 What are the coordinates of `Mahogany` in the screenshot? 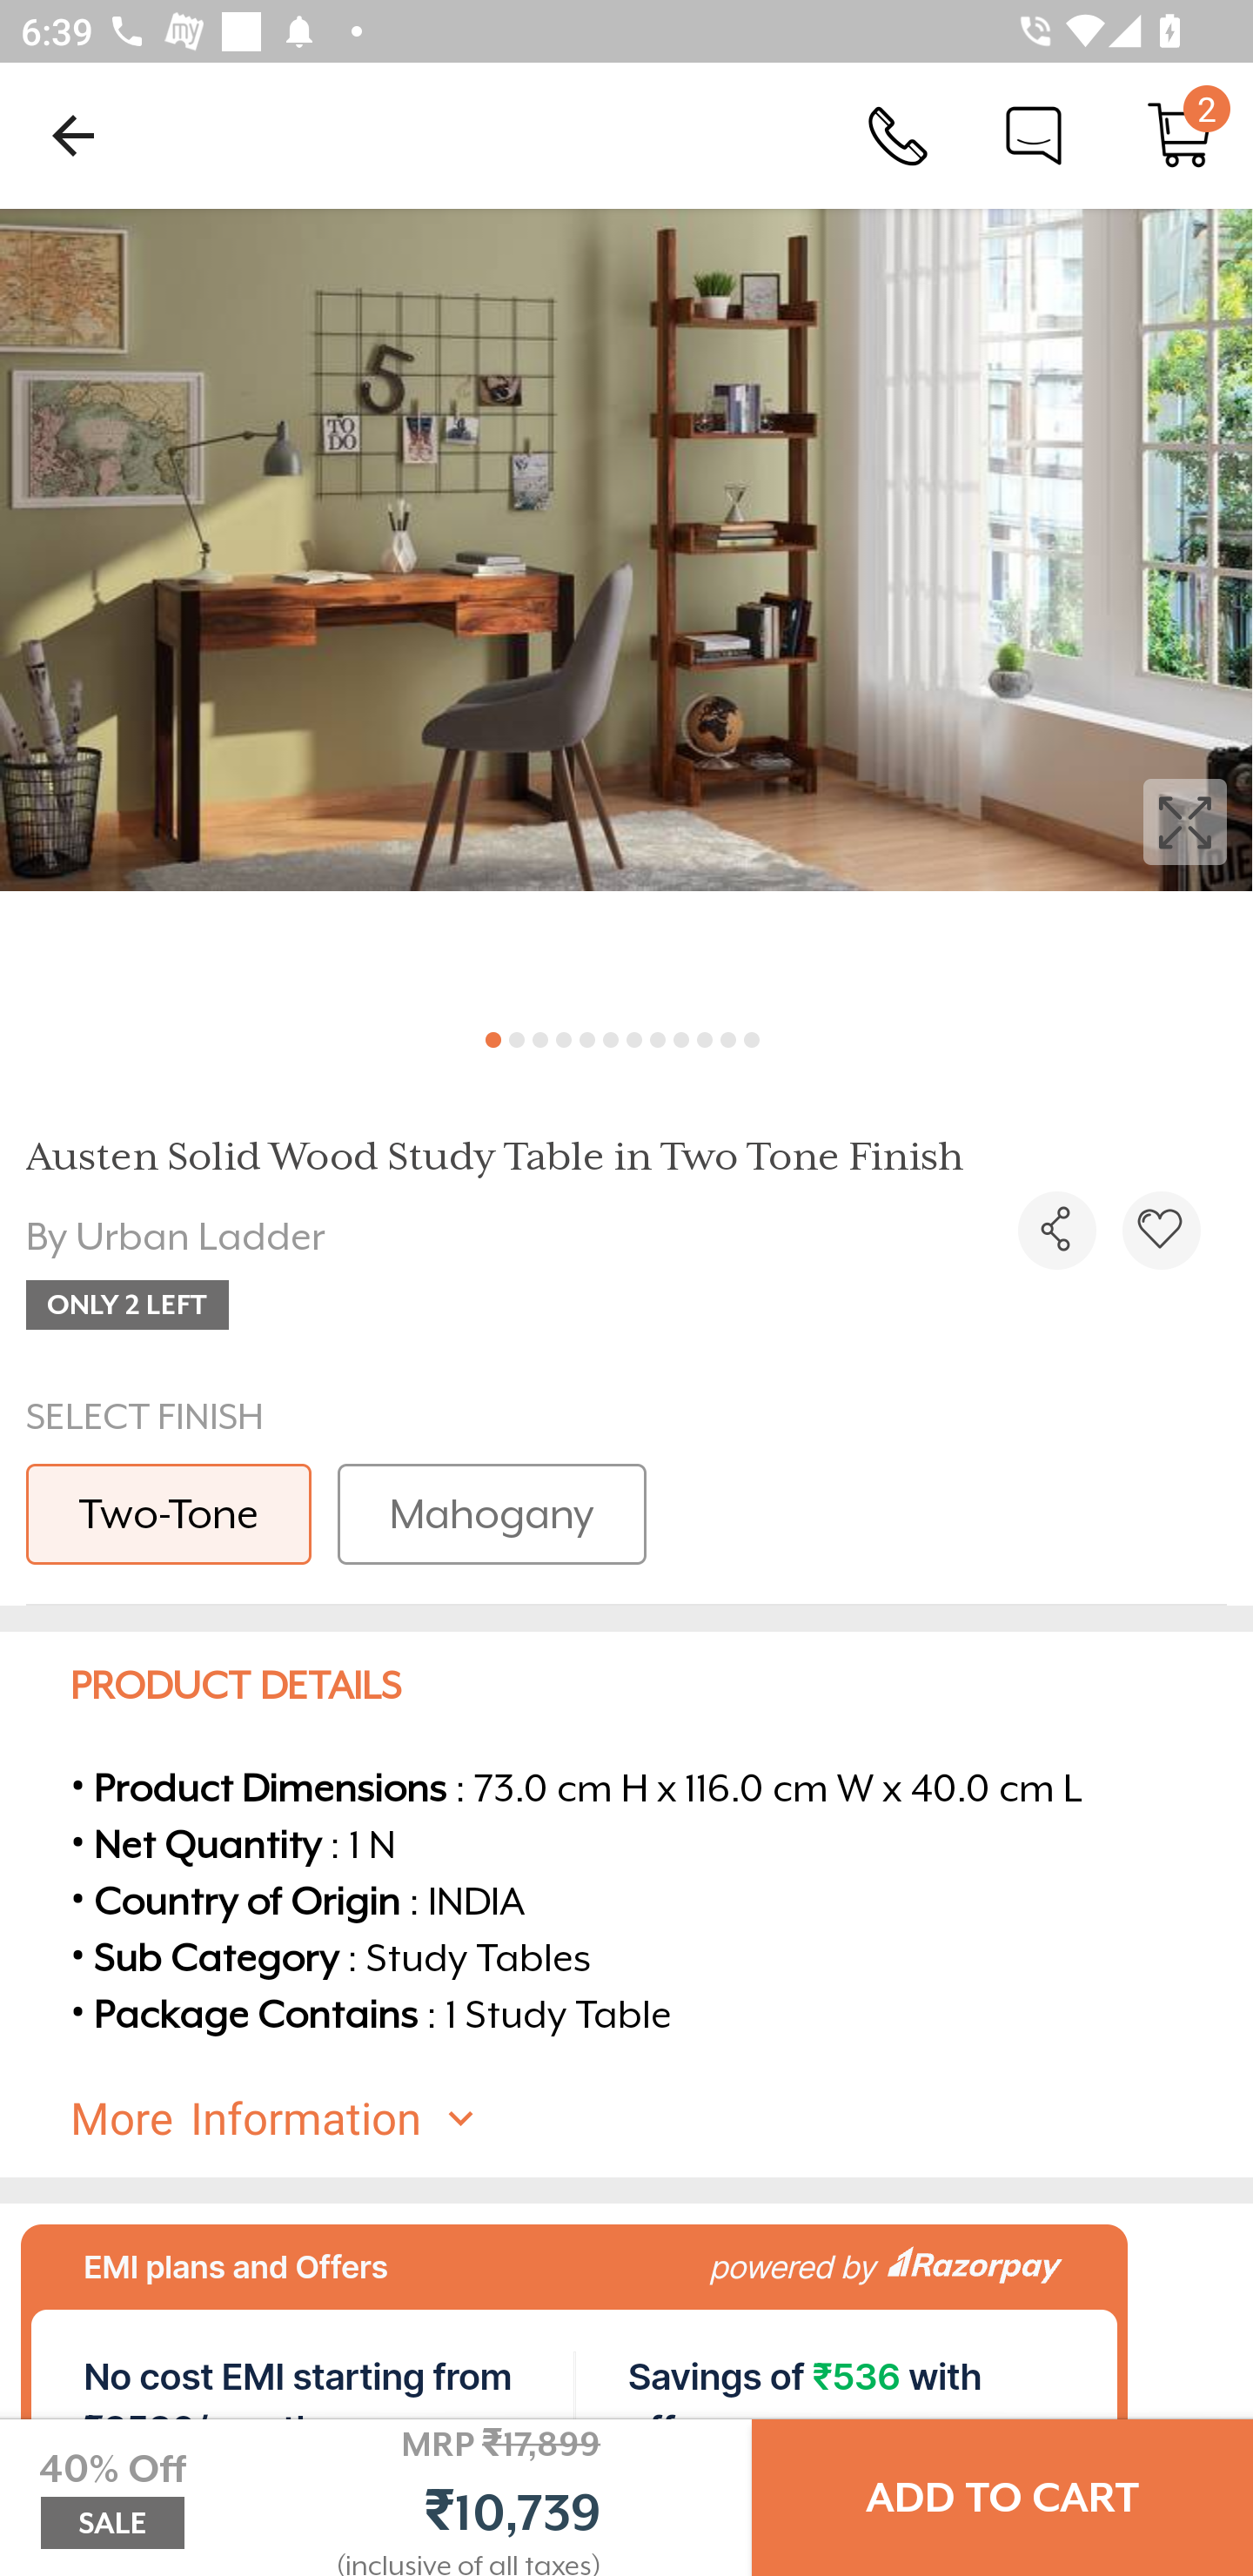 It's located at (492, 1513).